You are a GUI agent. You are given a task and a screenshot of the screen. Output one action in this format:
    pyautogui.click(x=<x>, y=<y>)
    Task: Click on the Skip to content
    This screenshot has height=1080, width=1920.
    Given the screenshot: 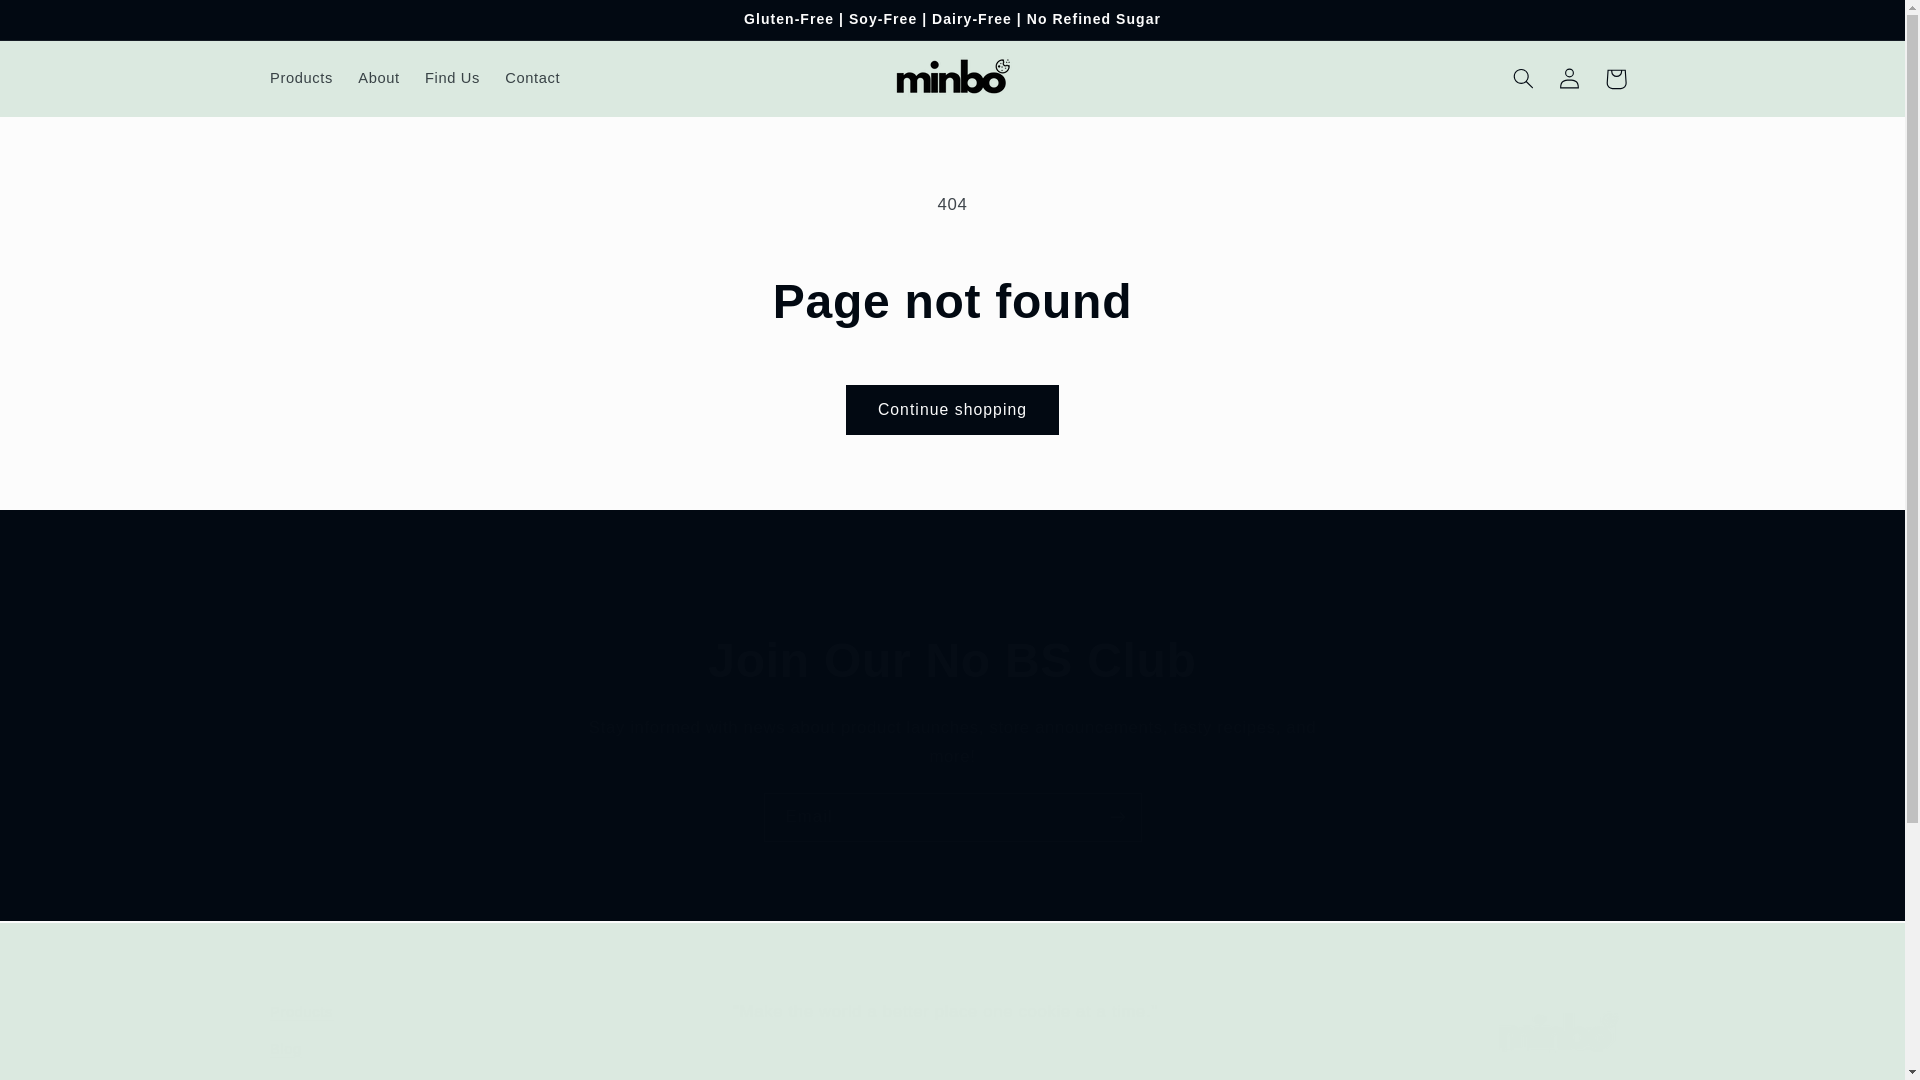 What is the action you would take?
    pyautogui.click(x=489, y=1038)
    